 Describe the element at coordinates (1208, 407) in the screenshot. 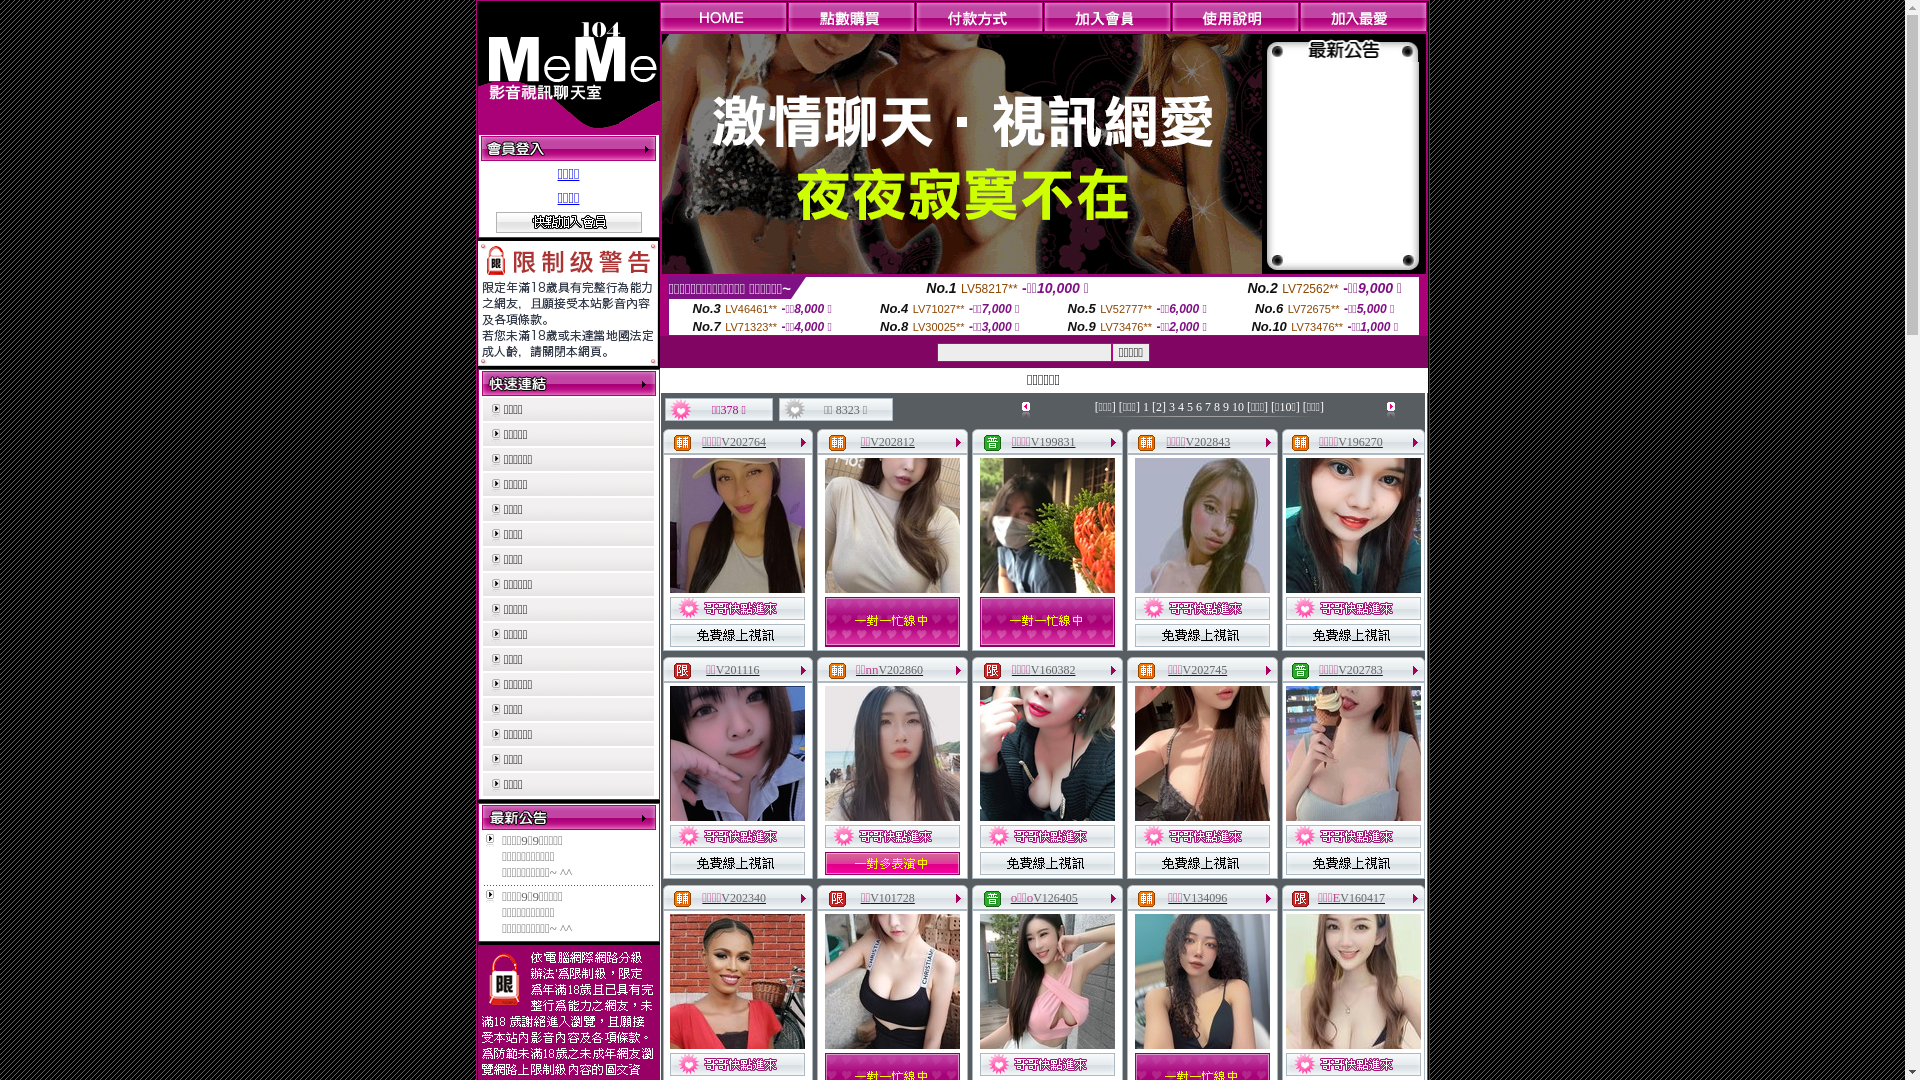

I see `7` at that location.